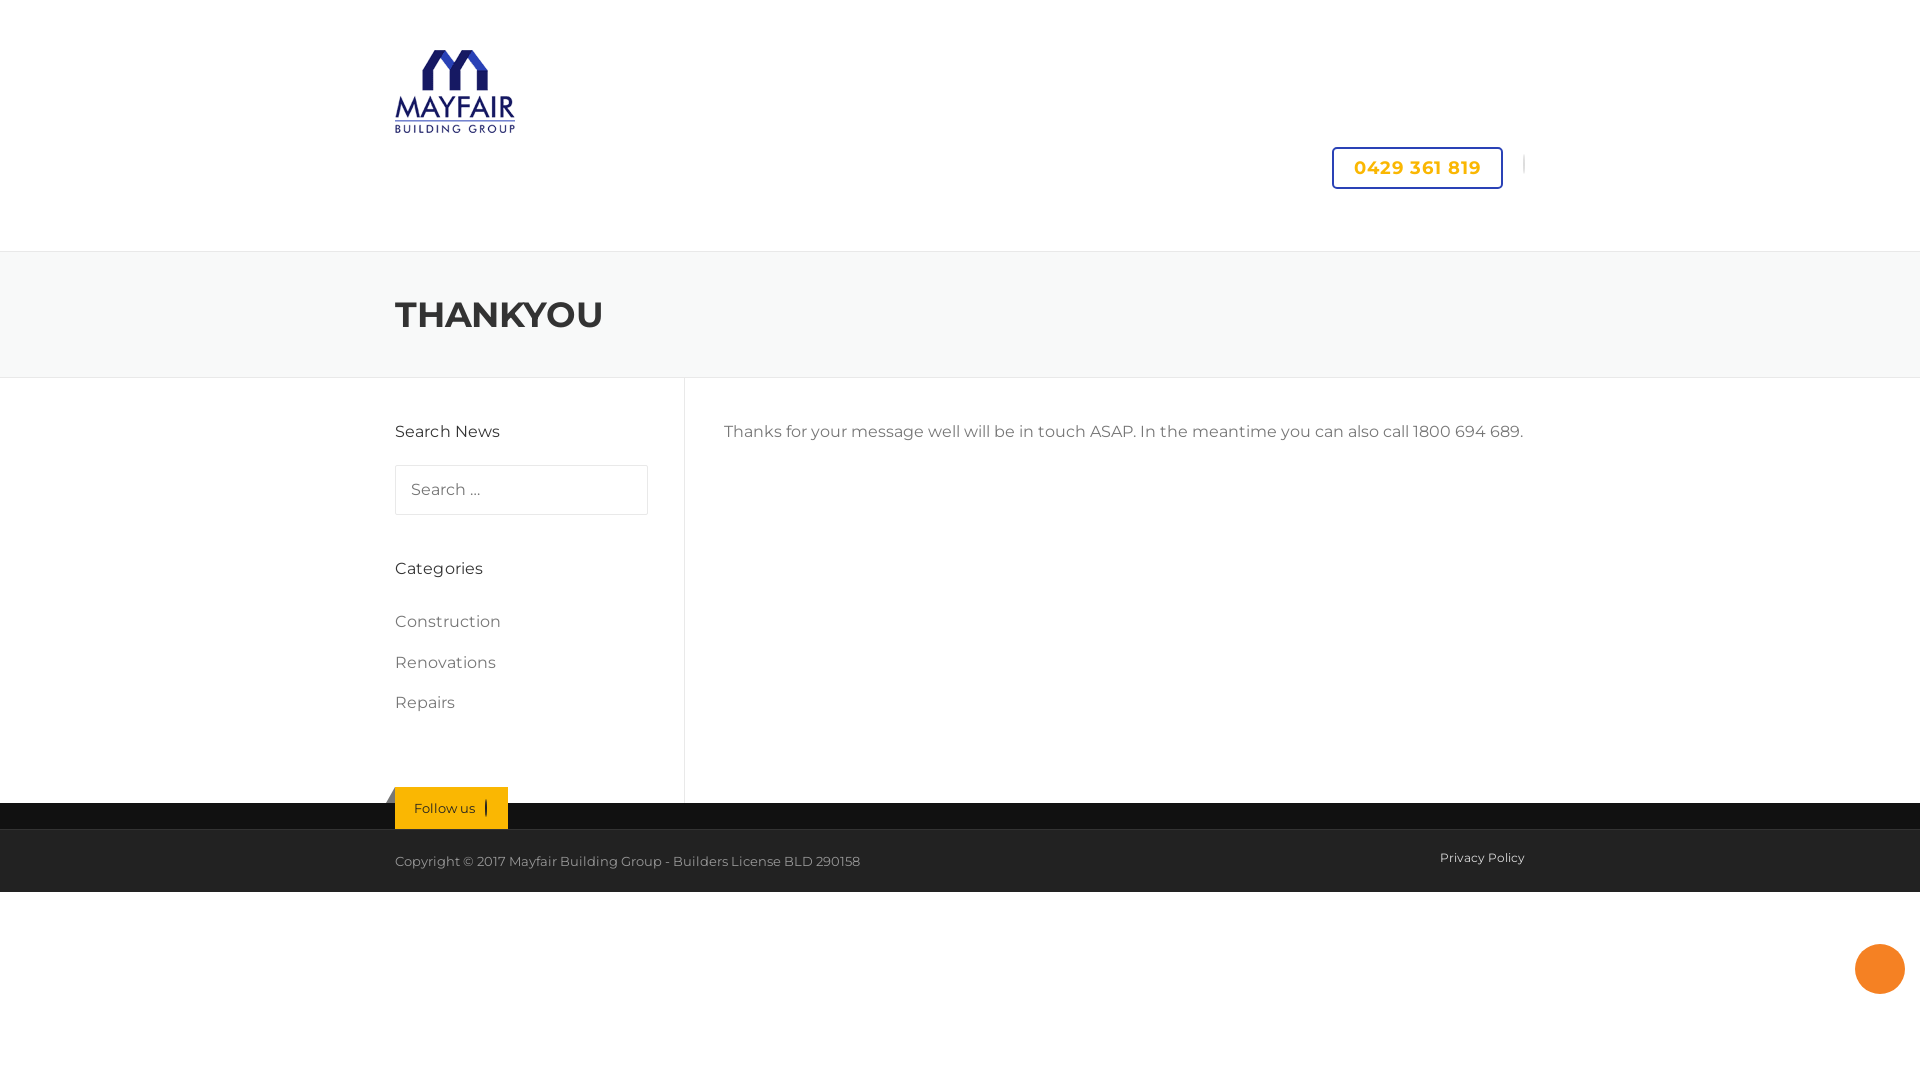  I want to click on Insurance Builders, so click(924, 225).